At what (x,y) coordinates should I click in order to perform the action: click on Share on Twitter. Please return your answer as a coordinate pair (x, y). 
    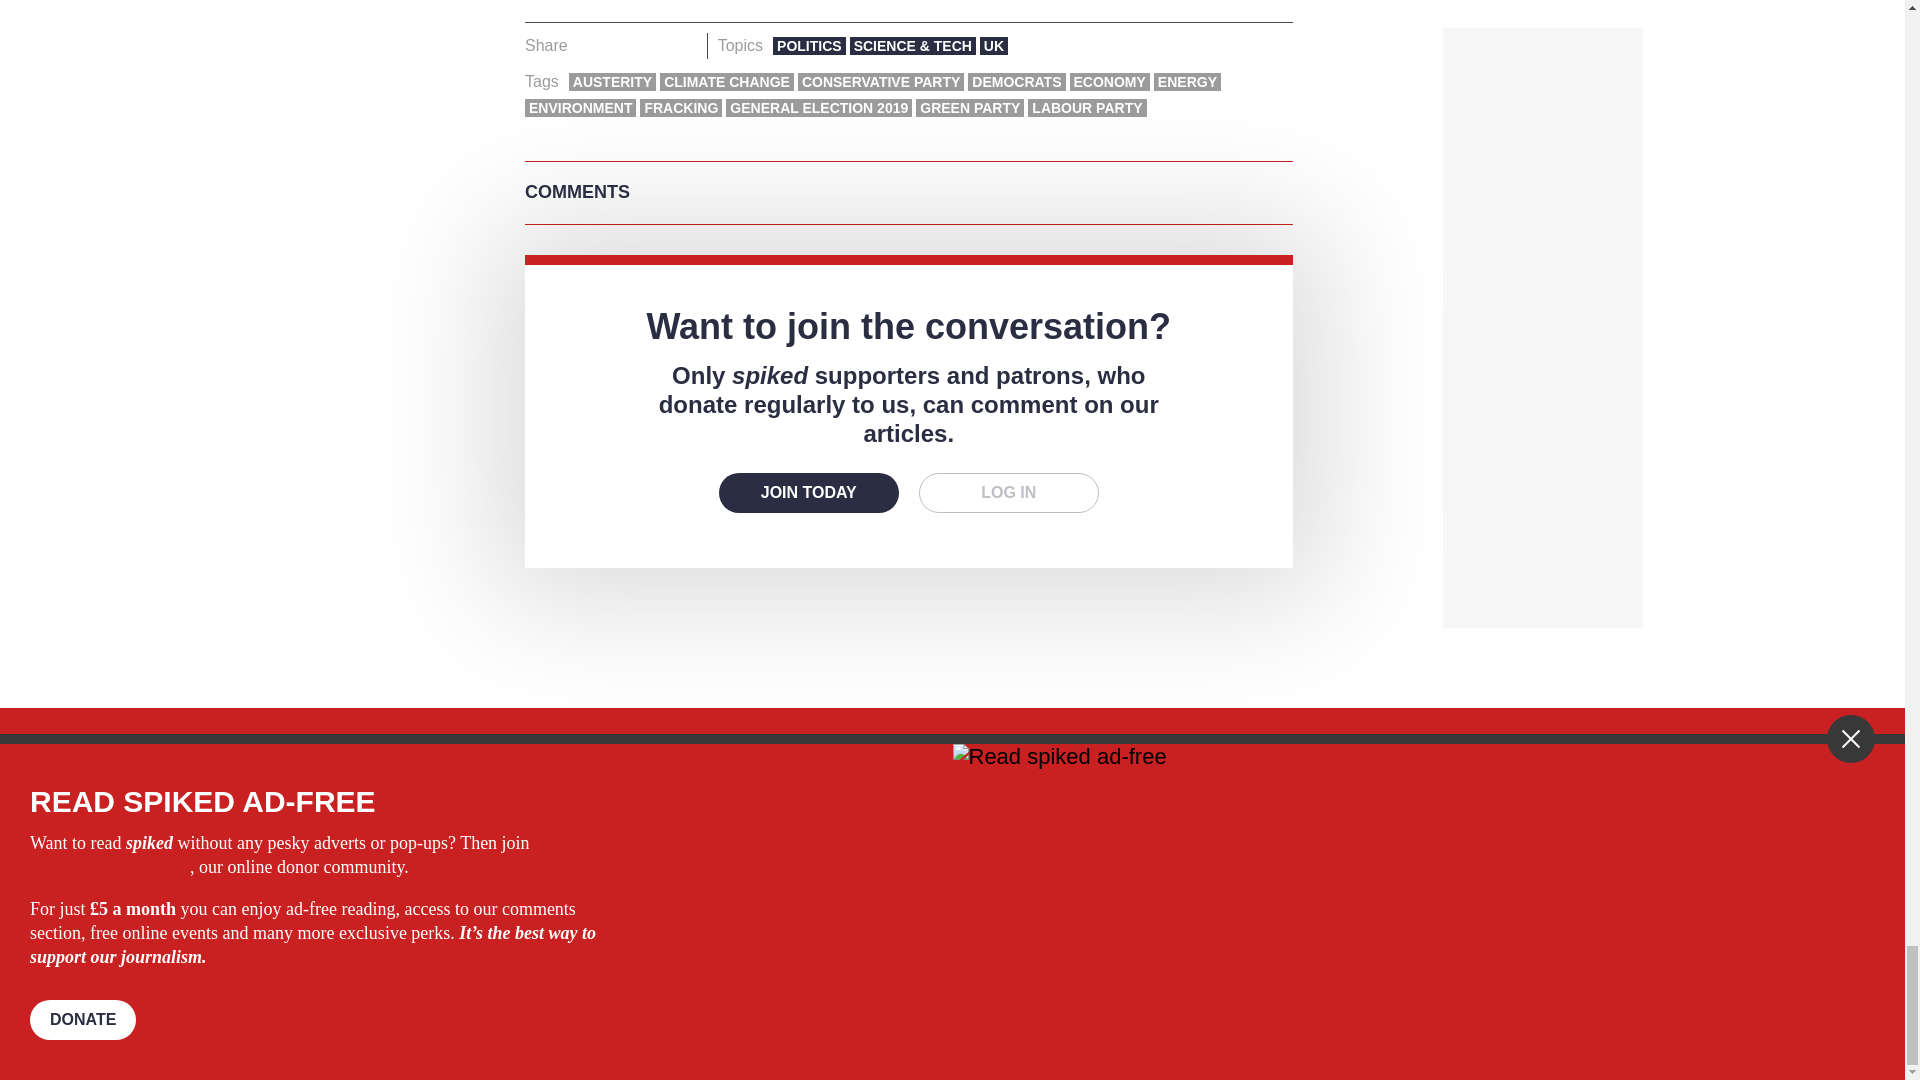
    Looking at the image, I should click on (622, 46).